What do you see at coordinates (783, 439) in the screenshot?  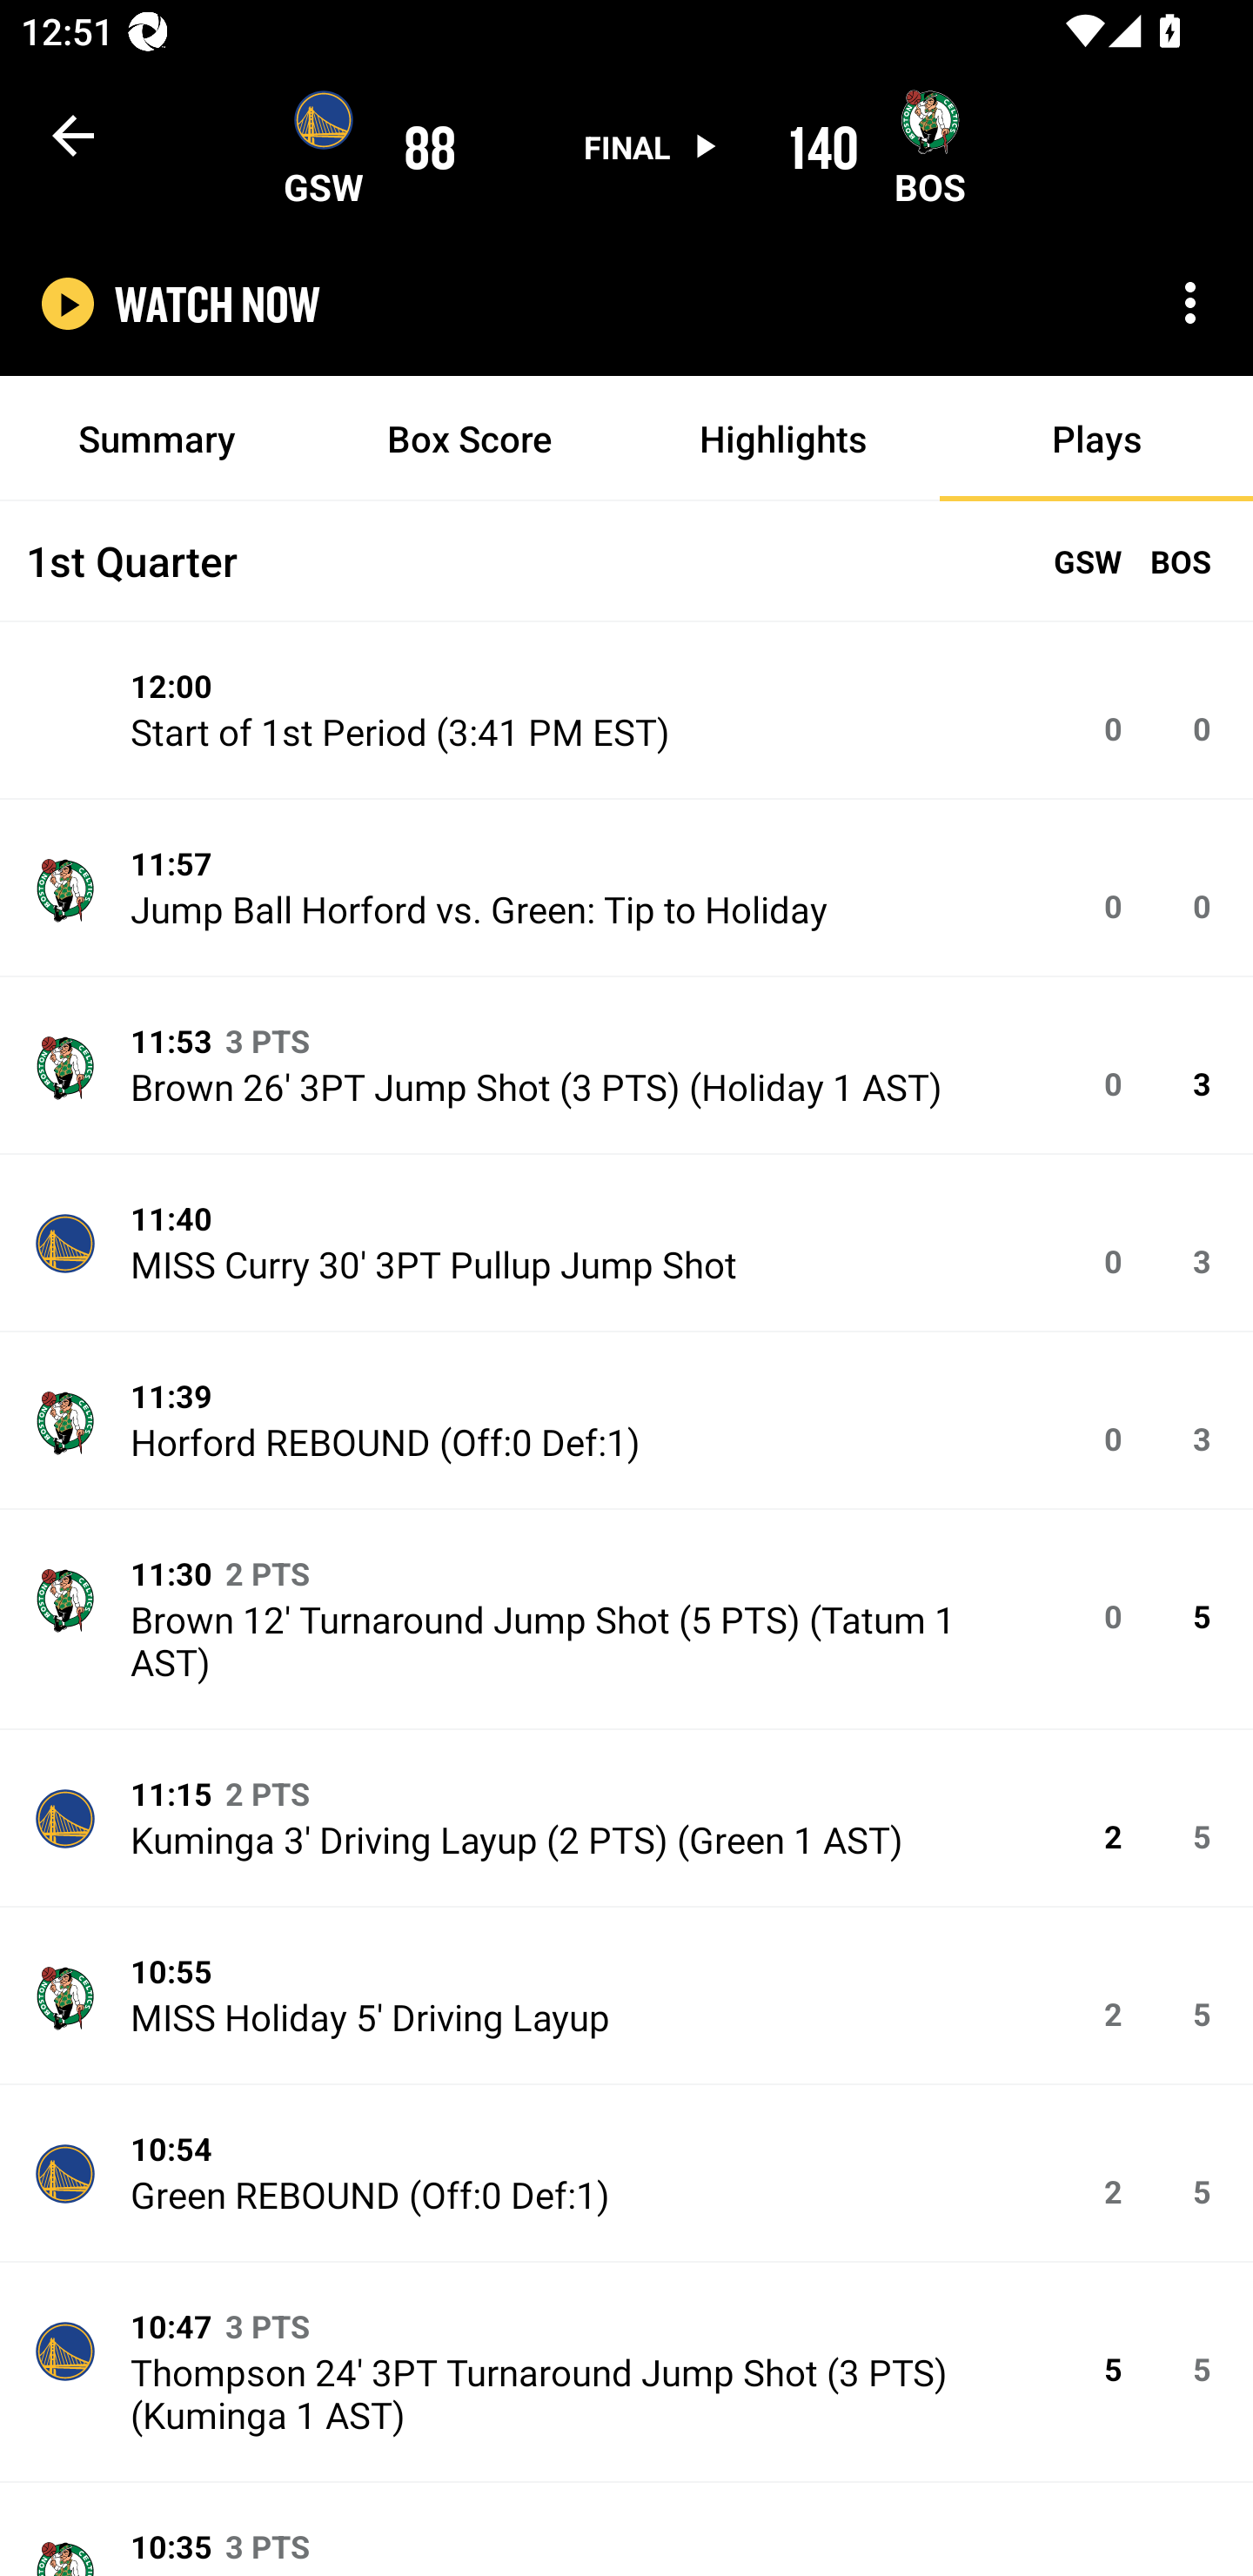 I see `Highlights` at bounding box center [783, 439].